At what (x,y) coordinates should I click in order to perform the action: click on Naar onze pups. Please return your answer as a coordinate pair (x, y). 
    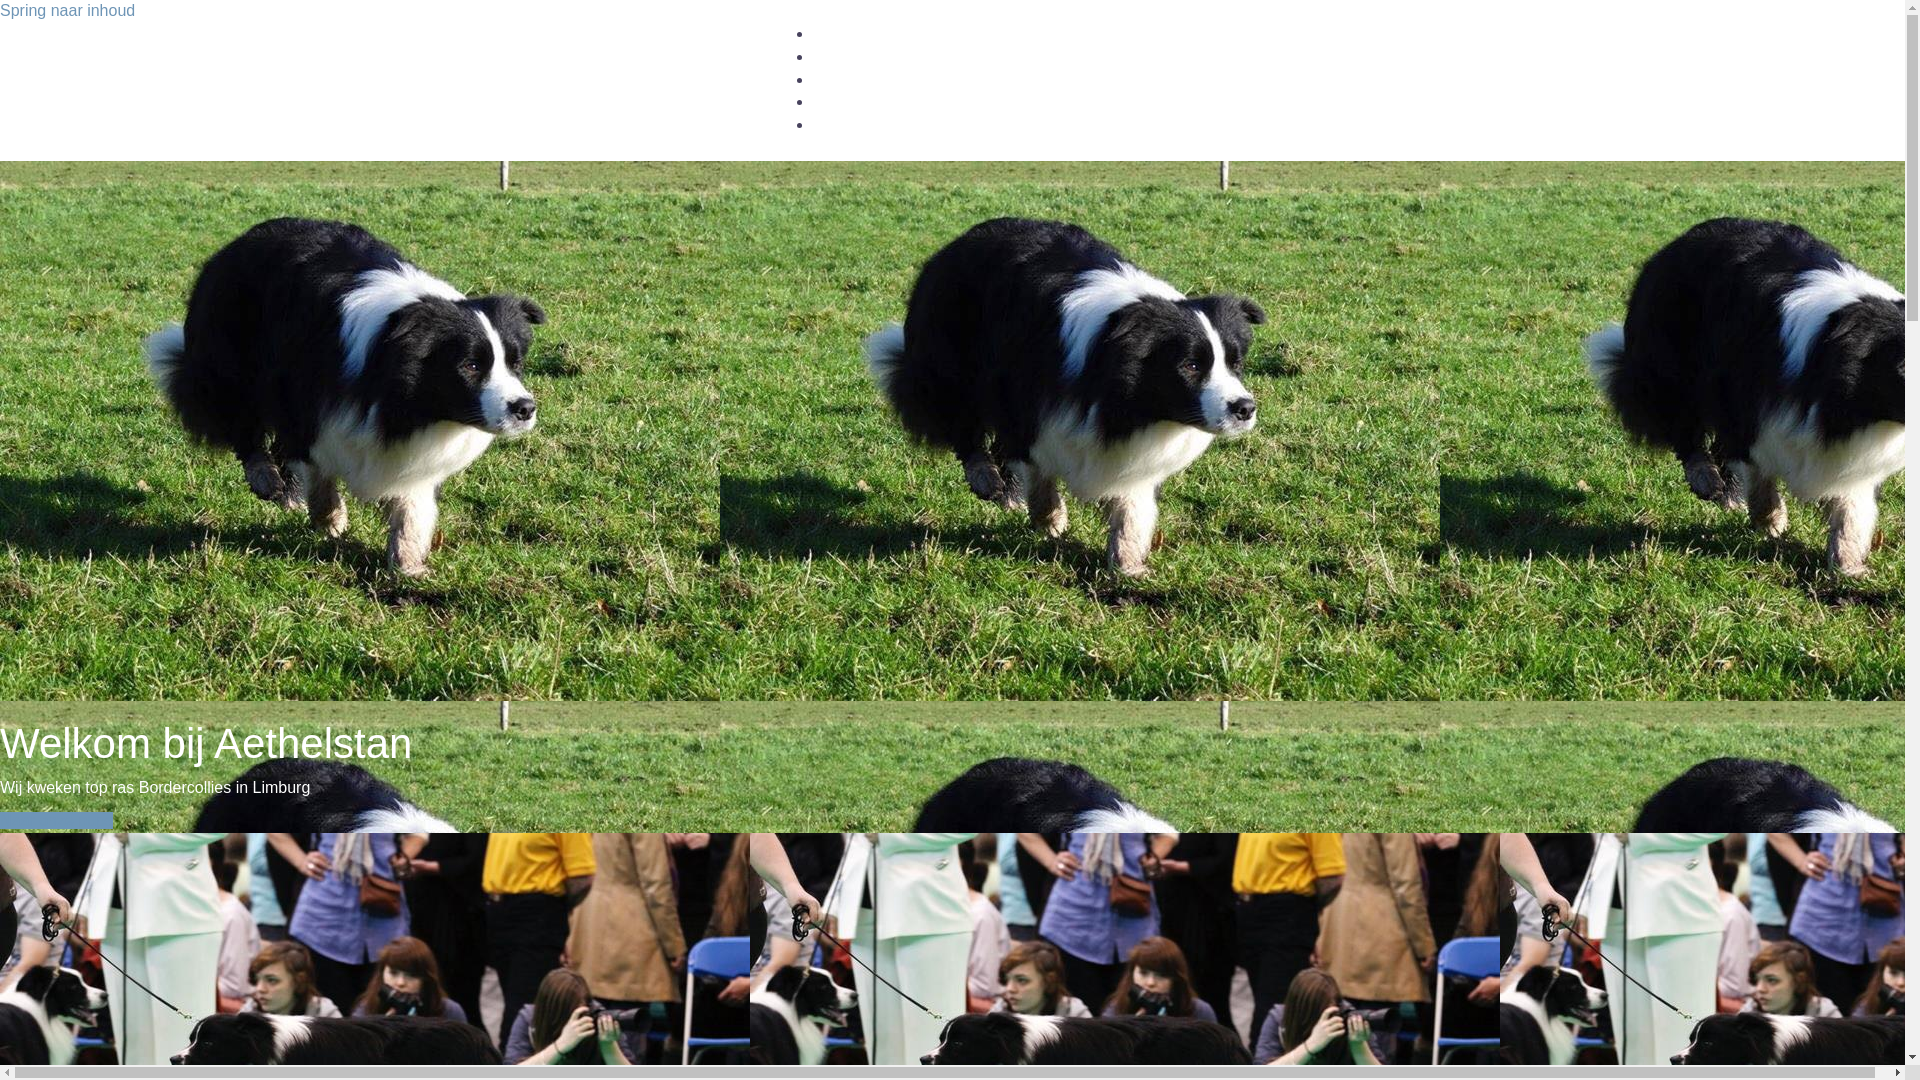
    Looking at the image, I should click on (56, 820).